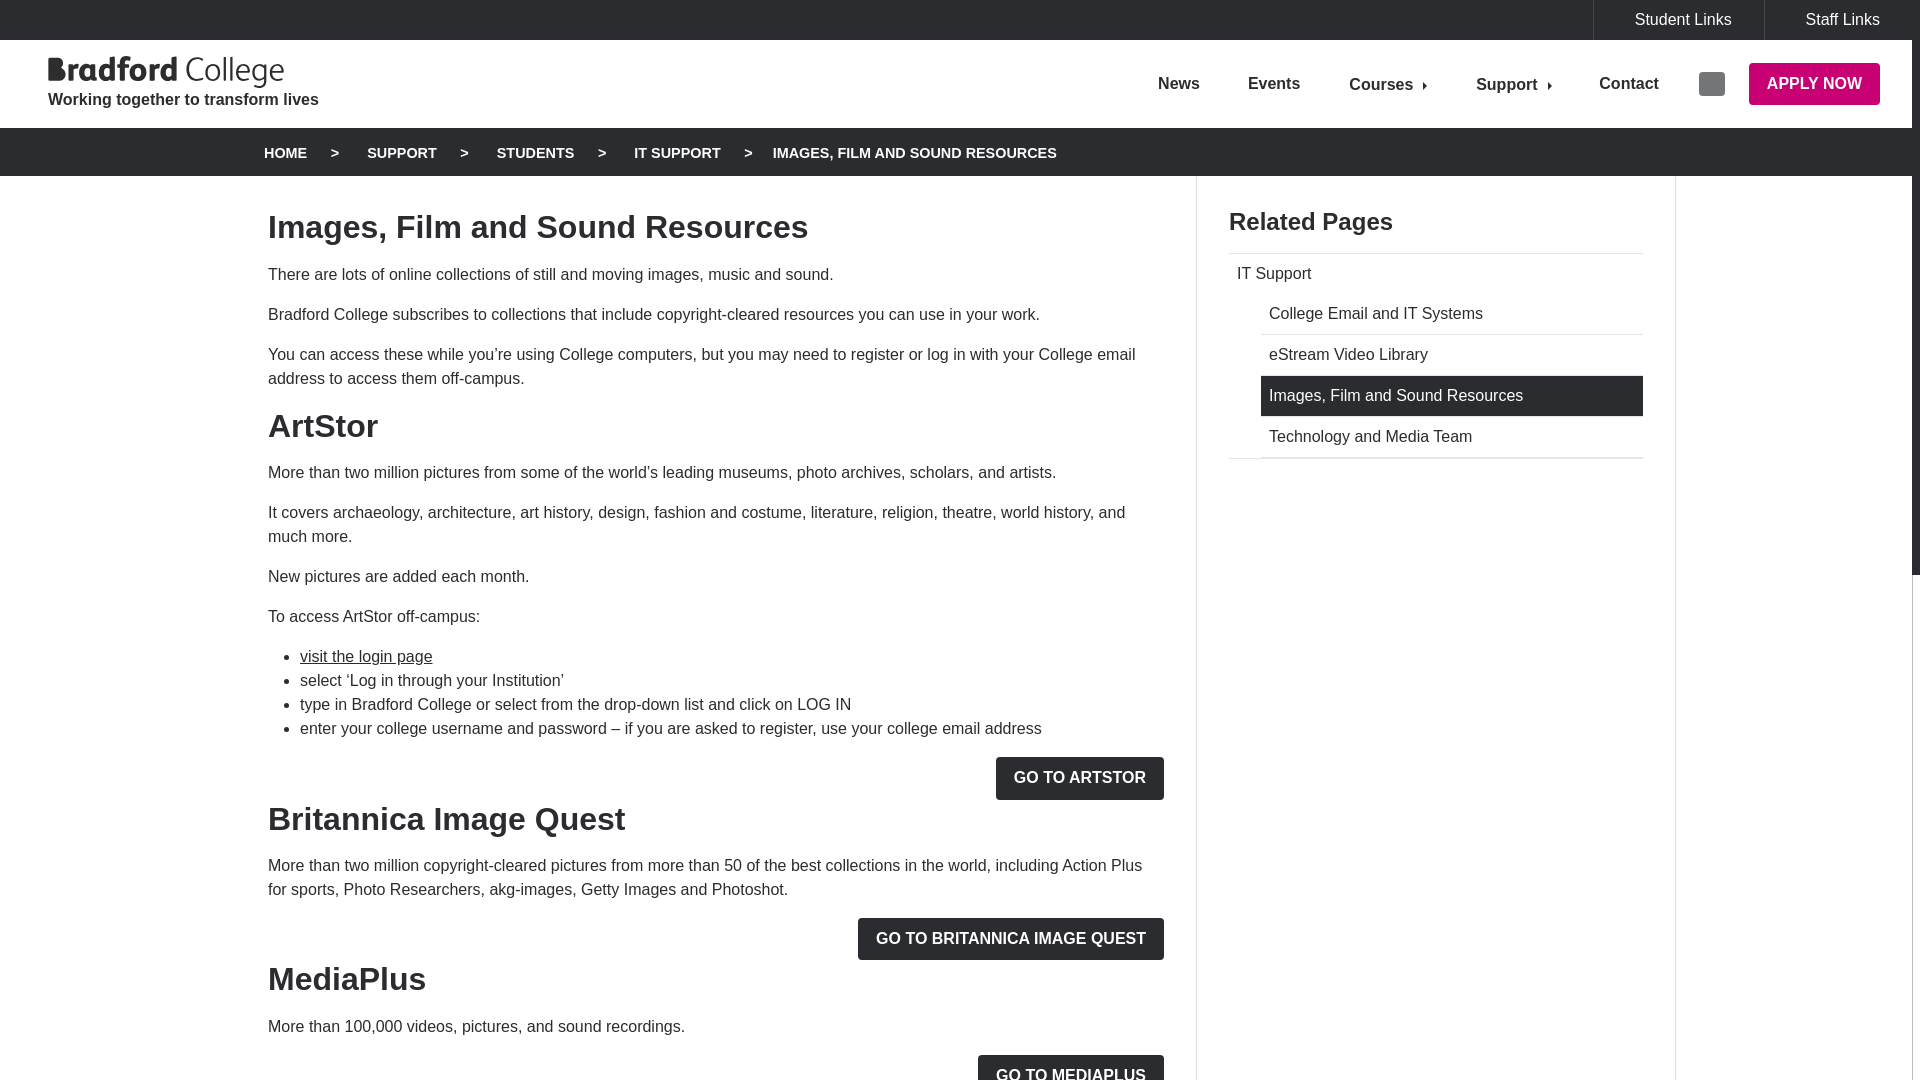 Image resolution: width=1920 pixels, height=1080 pixels. What do you see at coordinates (1388, 84) in the screenshot?
I see `Courses` at bounding box center [1388, 84].